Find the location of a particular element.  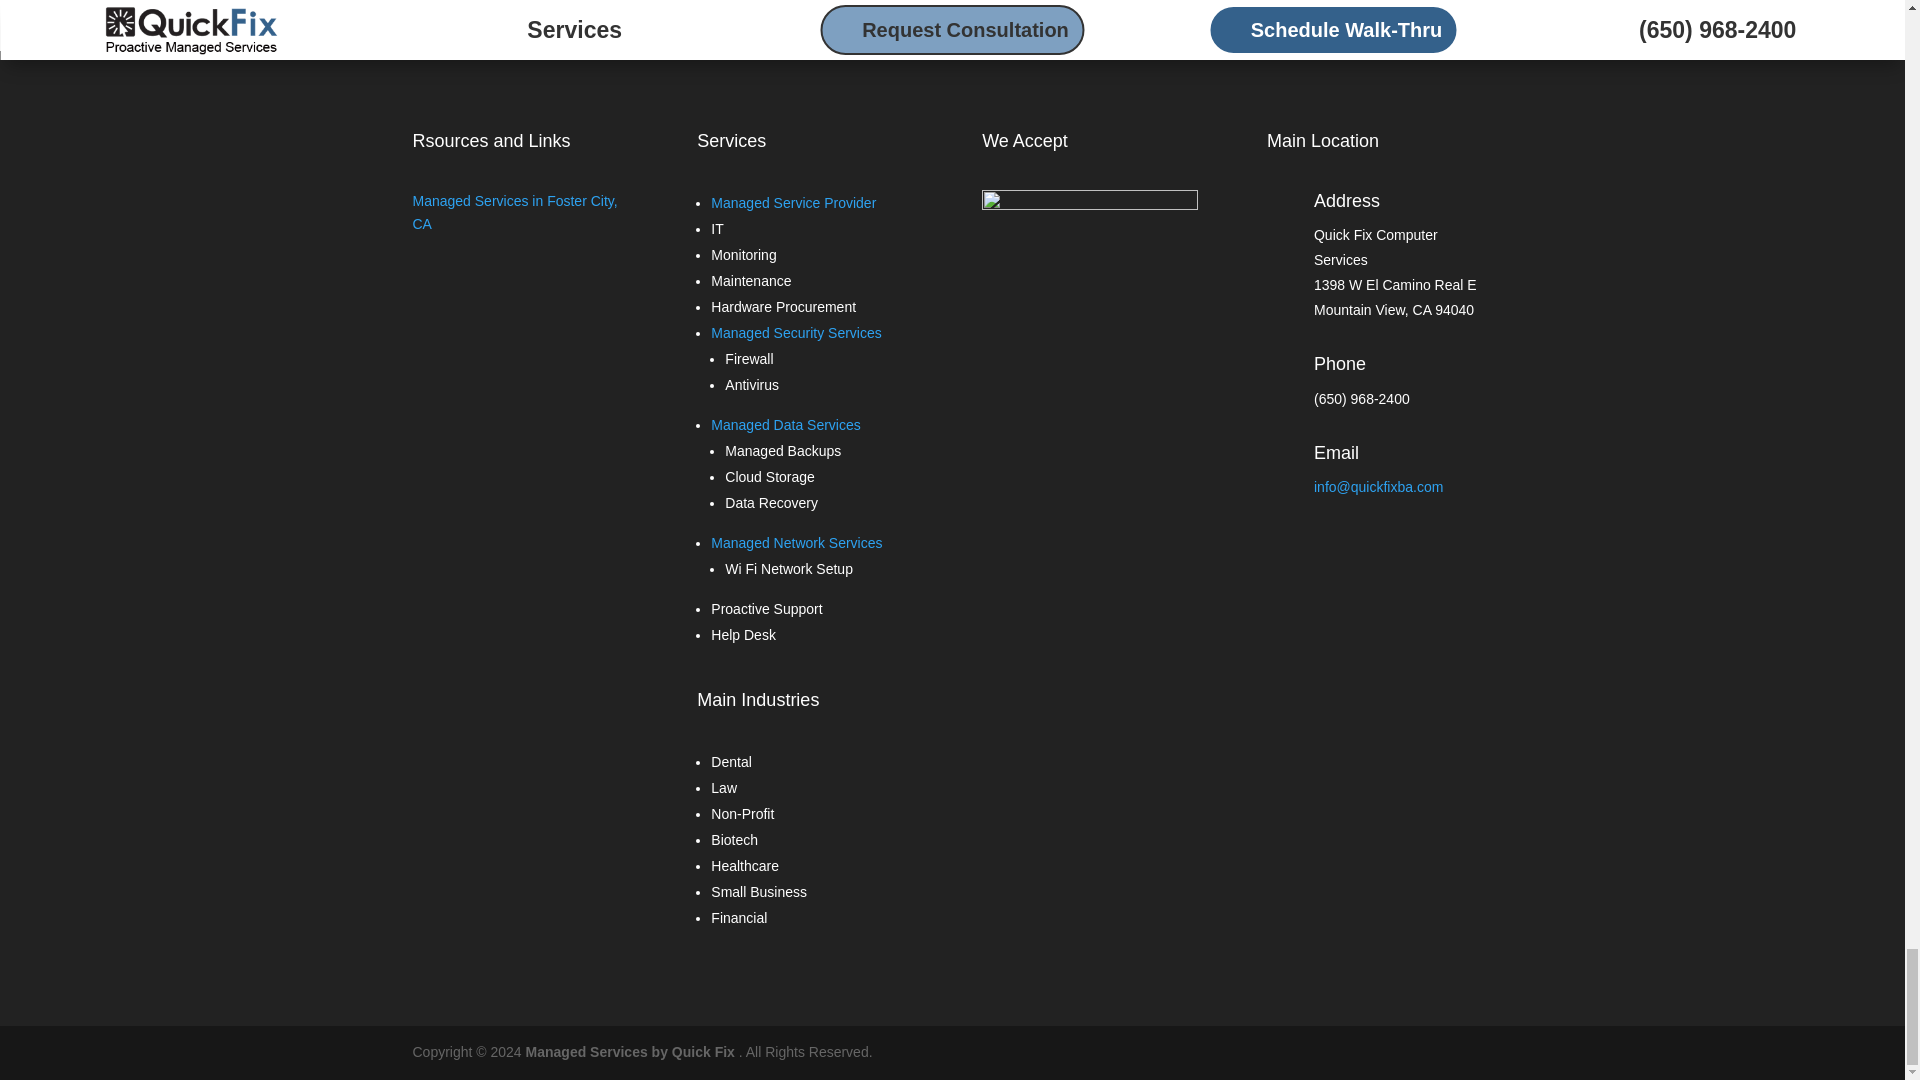

Managed Network Services is located at coordinates (796, 542).